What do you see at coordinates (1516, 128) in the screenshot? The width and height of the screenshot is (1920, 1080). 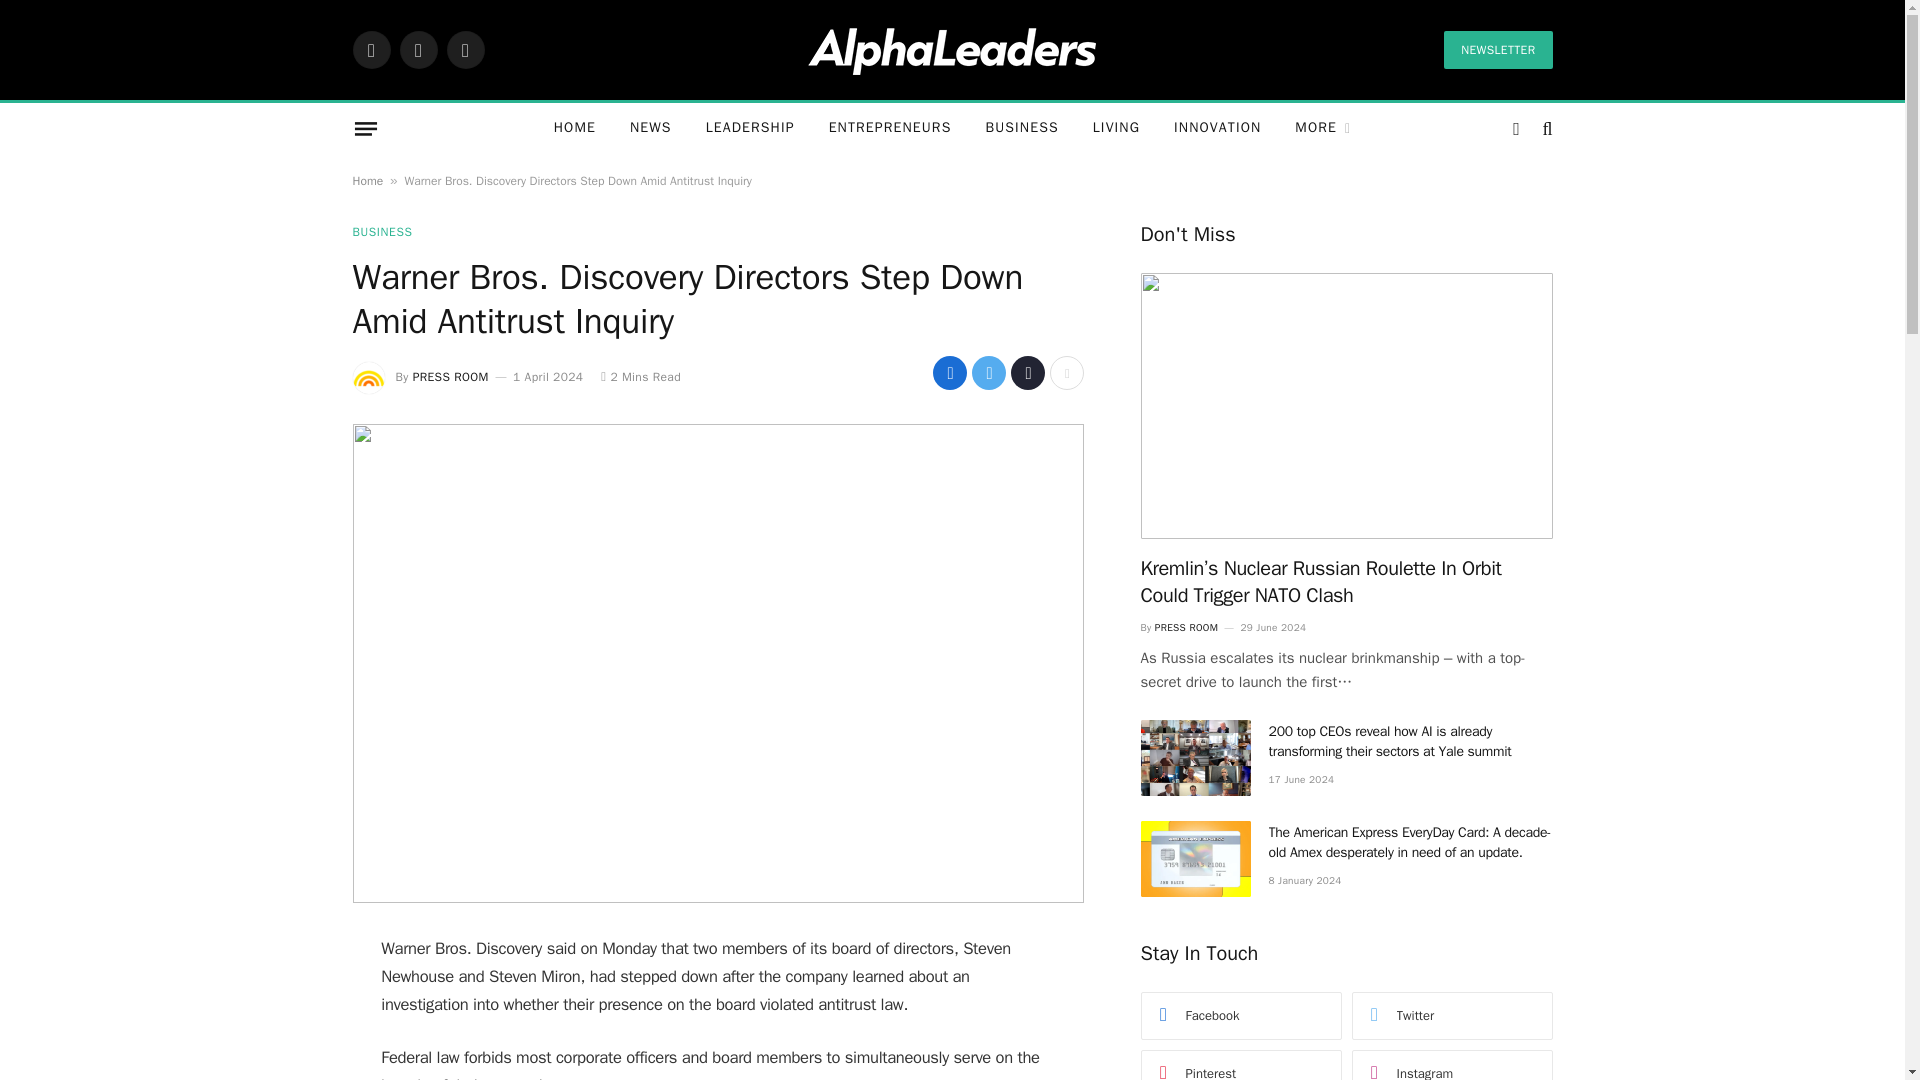 I see `Switch to Dark Design - easier on eyes.` at bounding box center [1516, 128].